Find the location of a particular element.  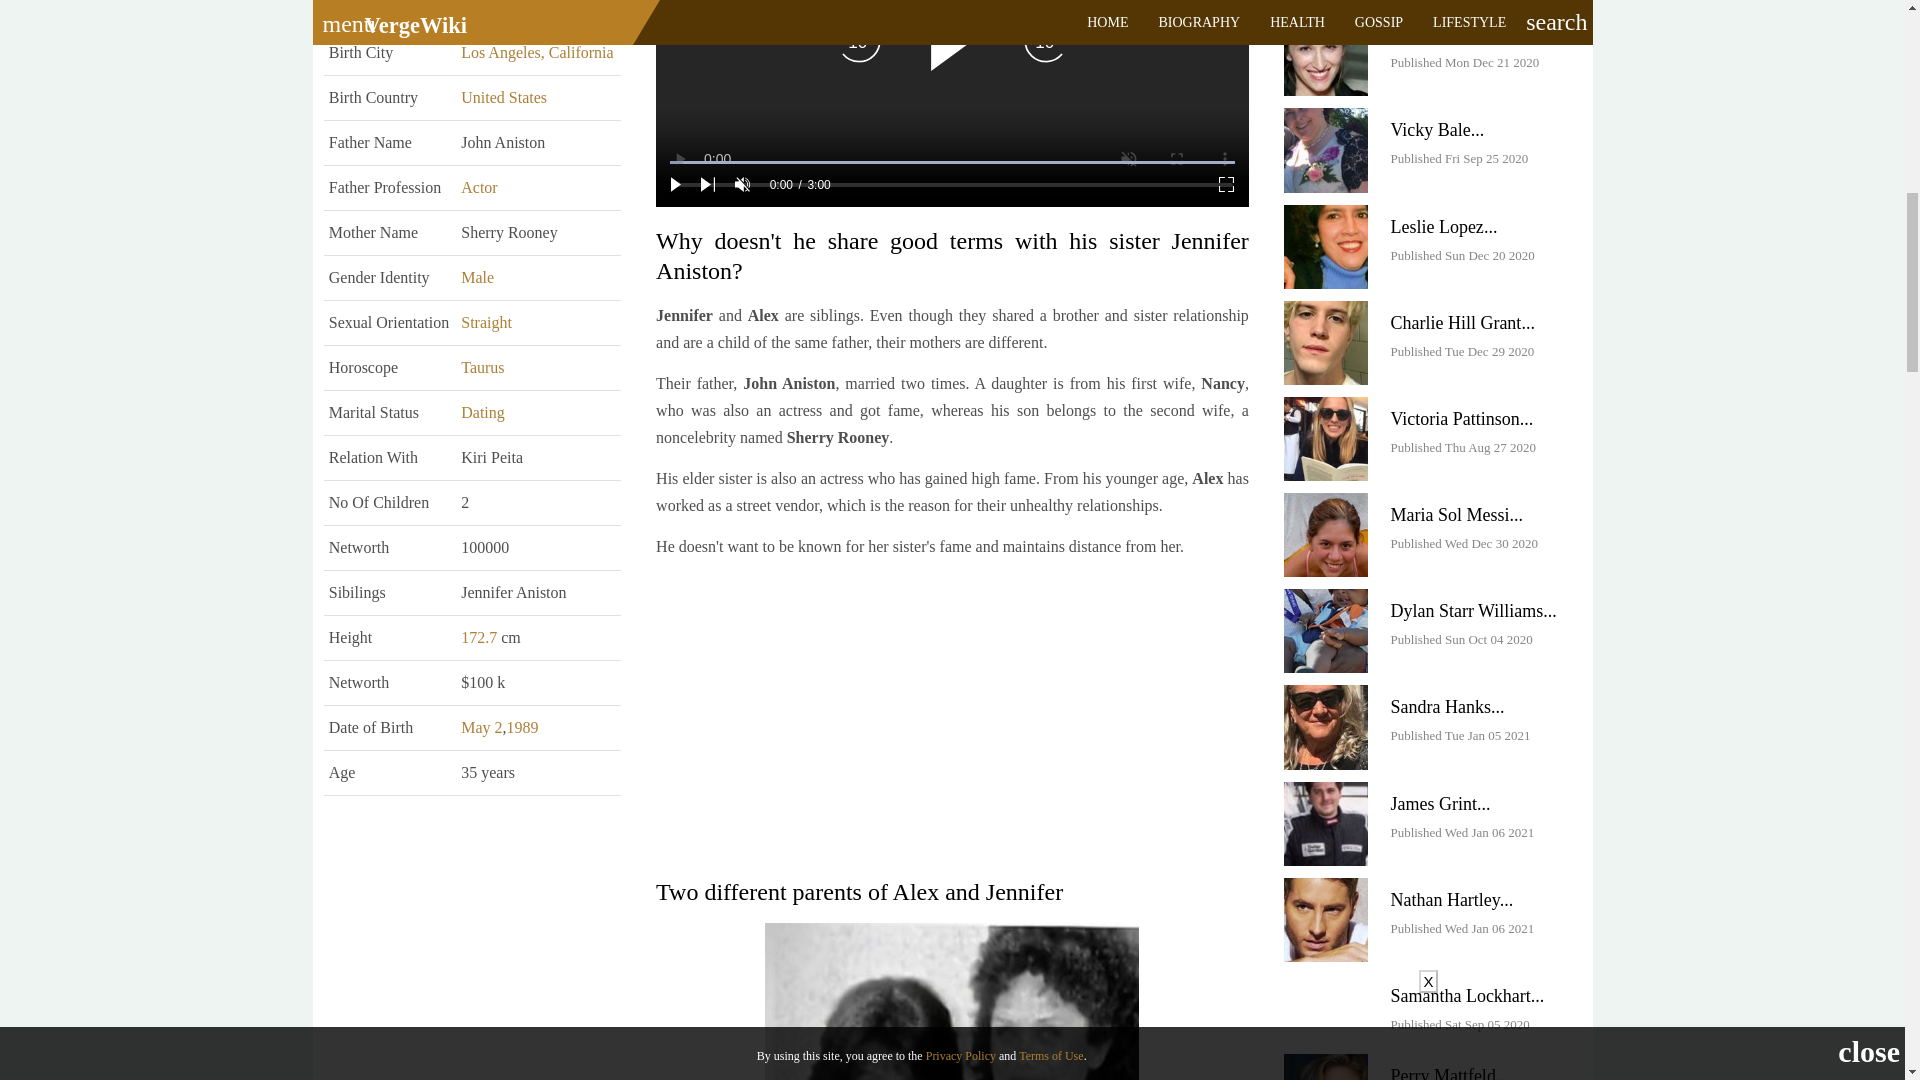

Dating is located at coordinates (482, 412).